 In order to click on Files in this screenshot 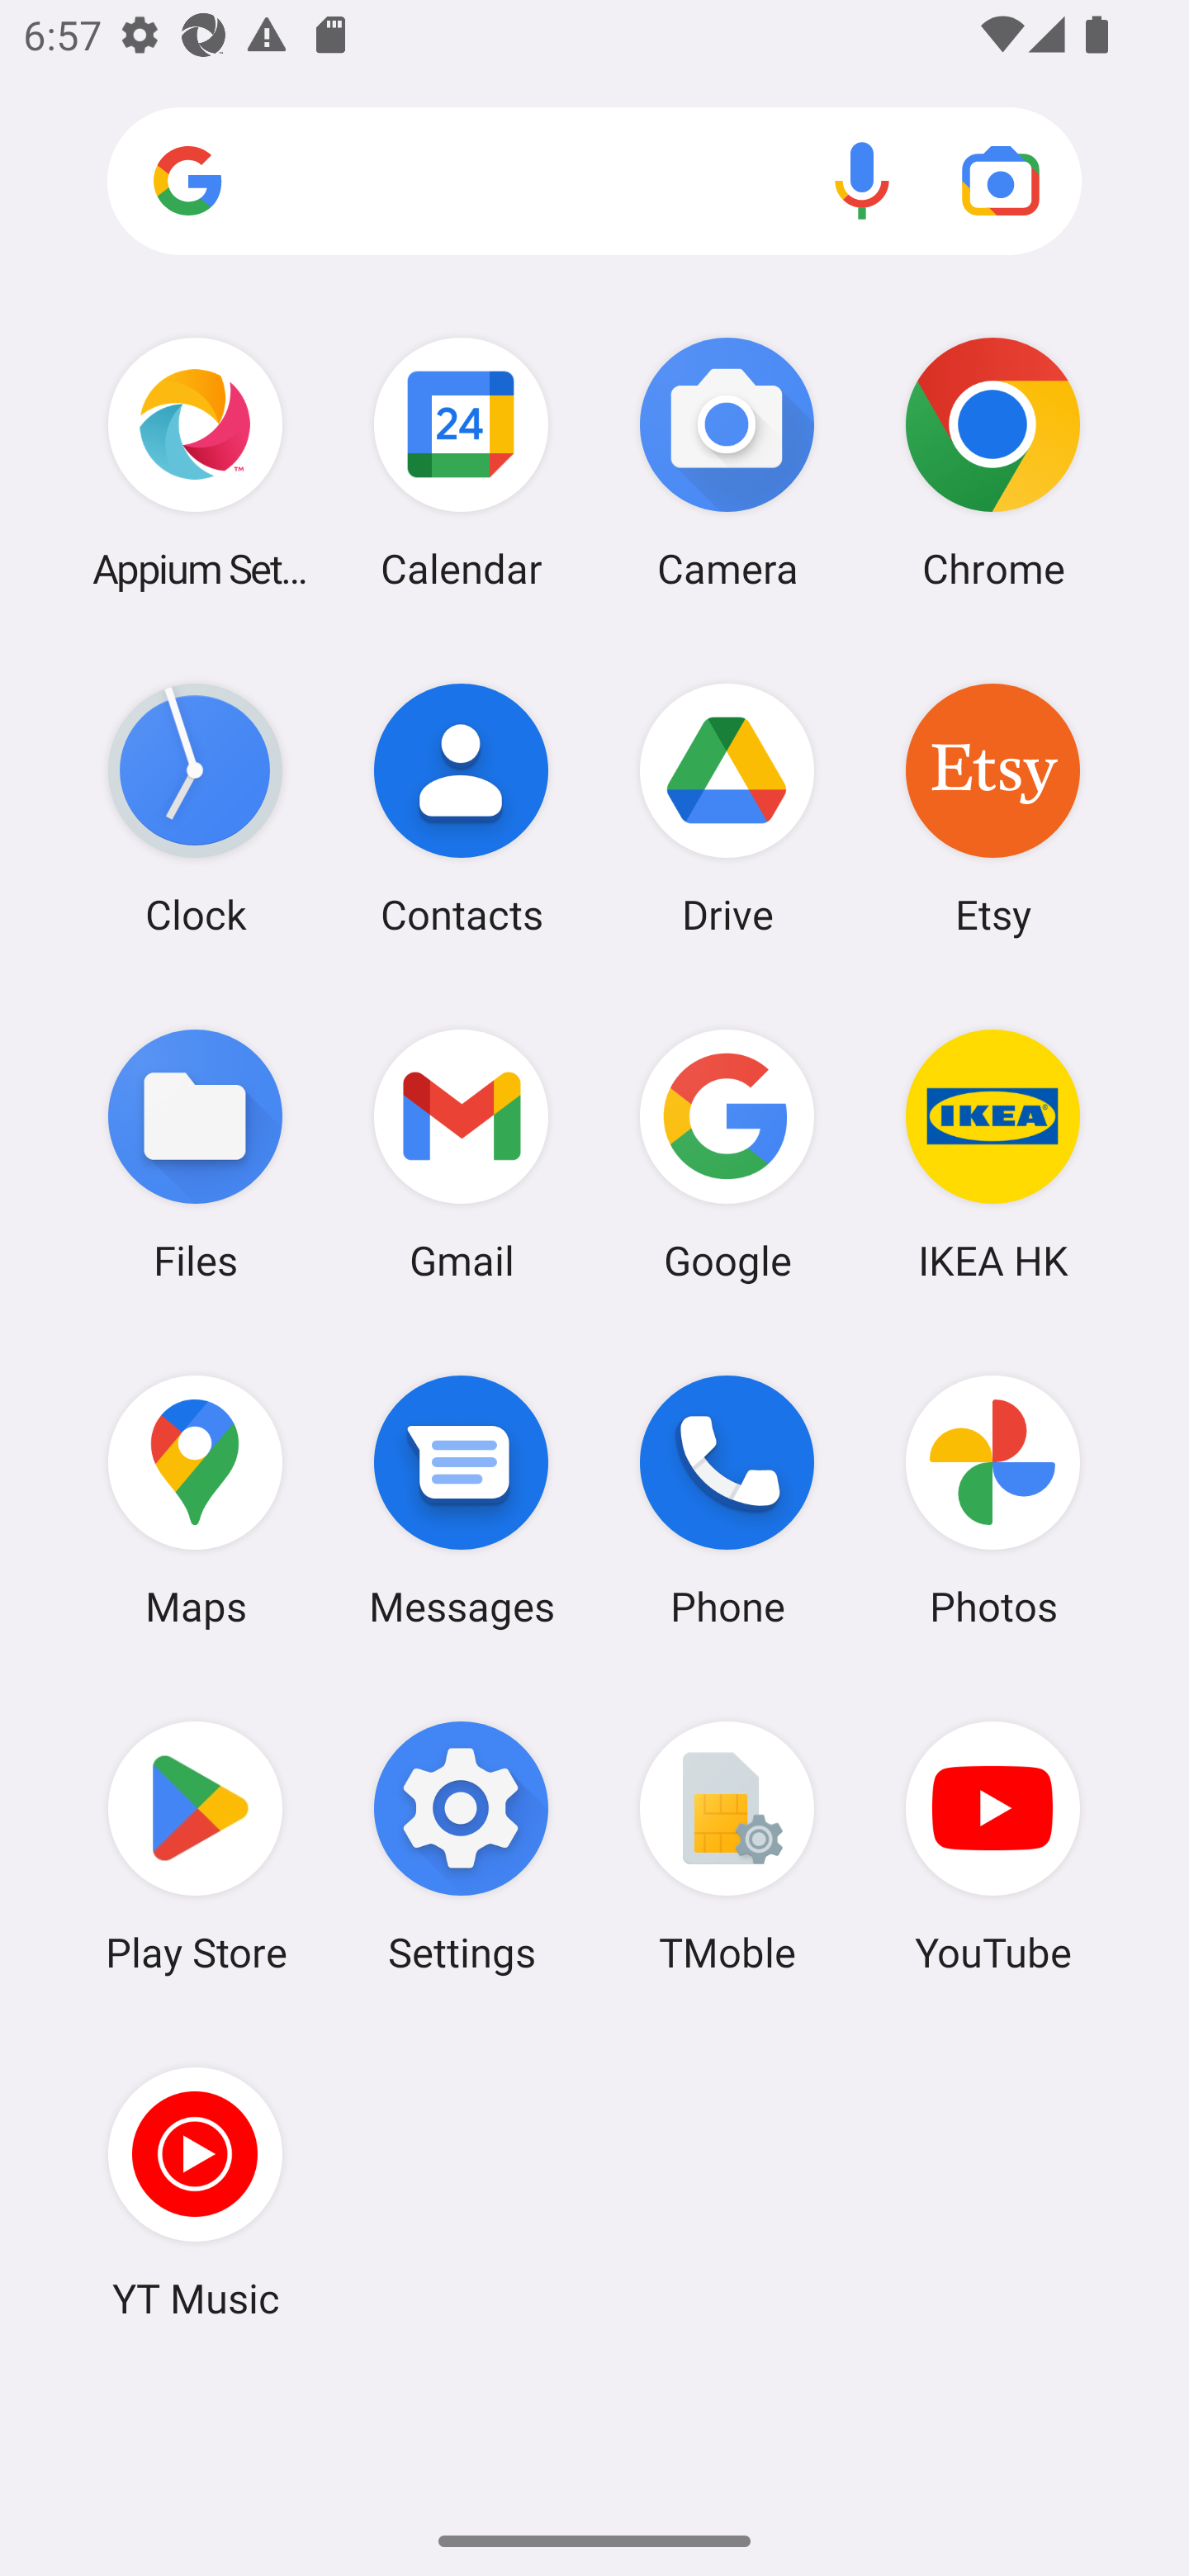, I will do `click(195, 1153)`.